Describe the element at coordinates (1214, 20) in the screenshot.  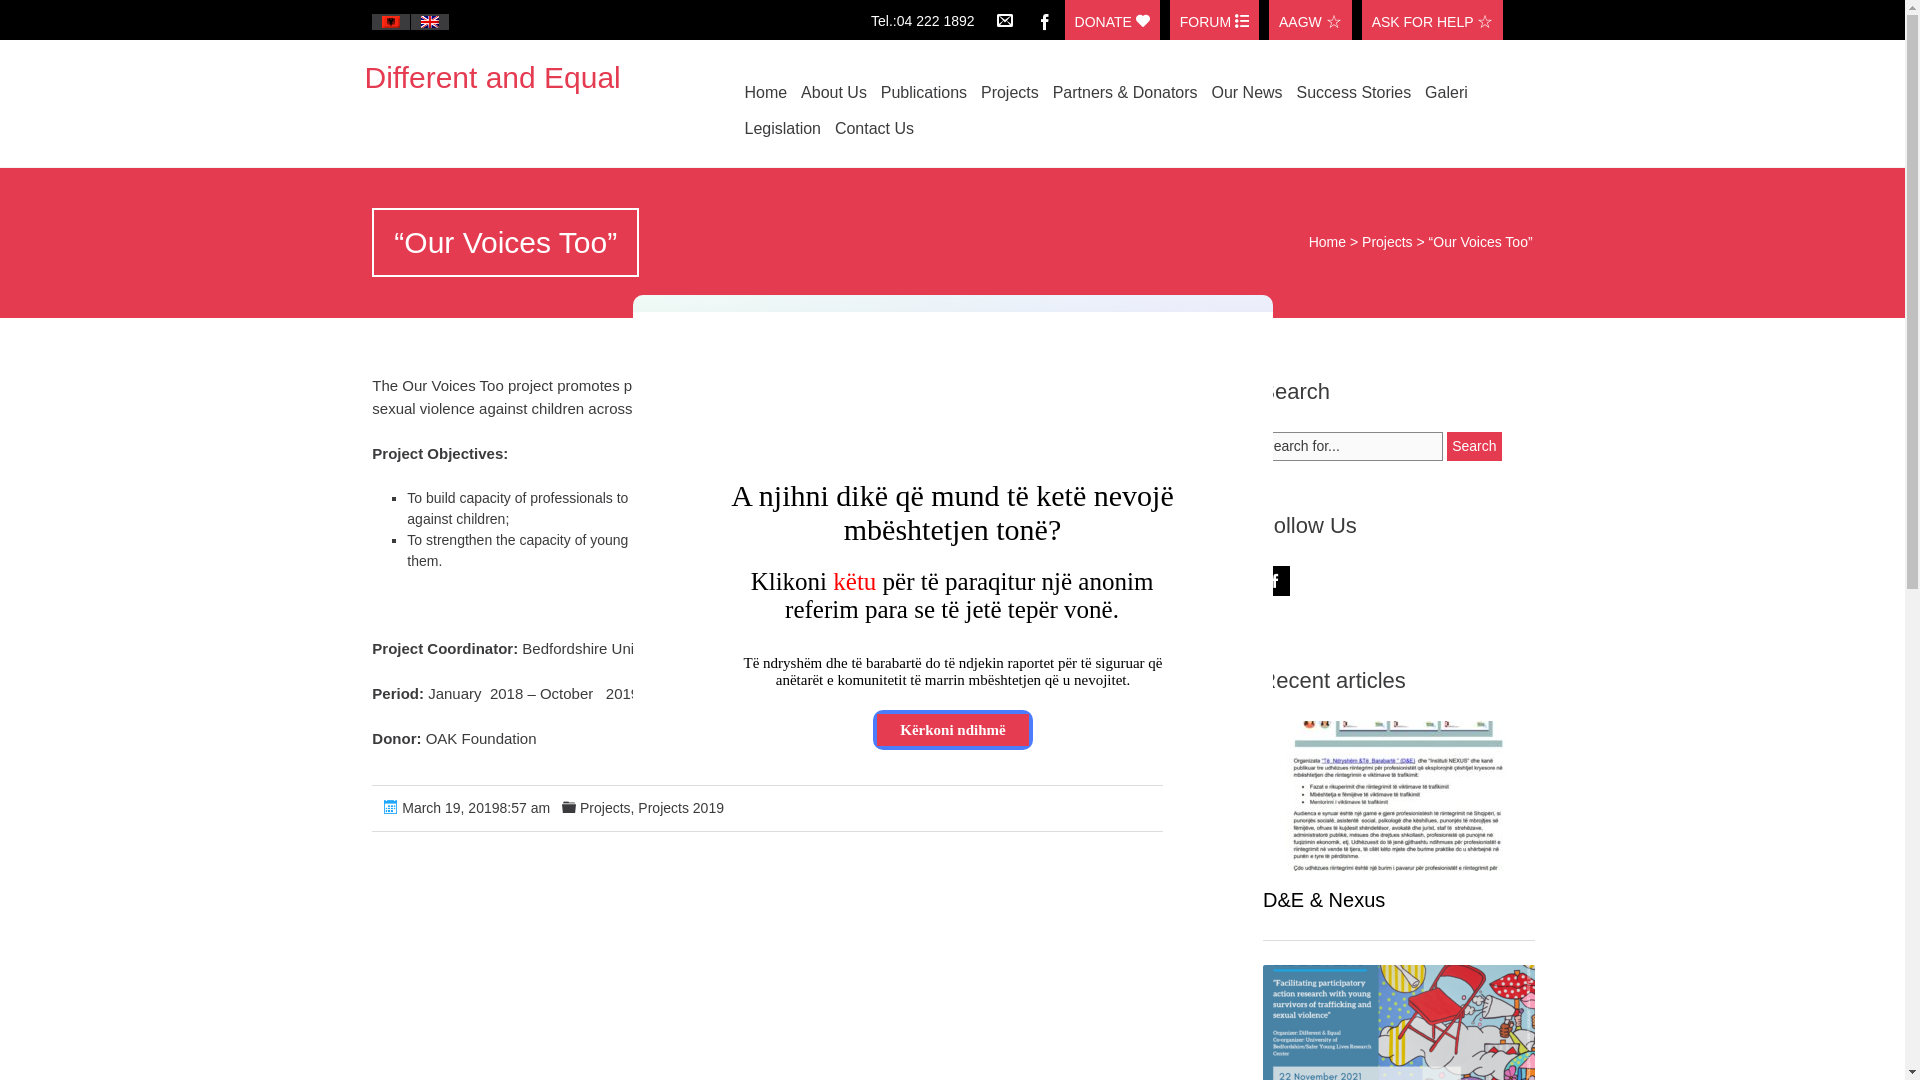
I see `FORUM` at that location.